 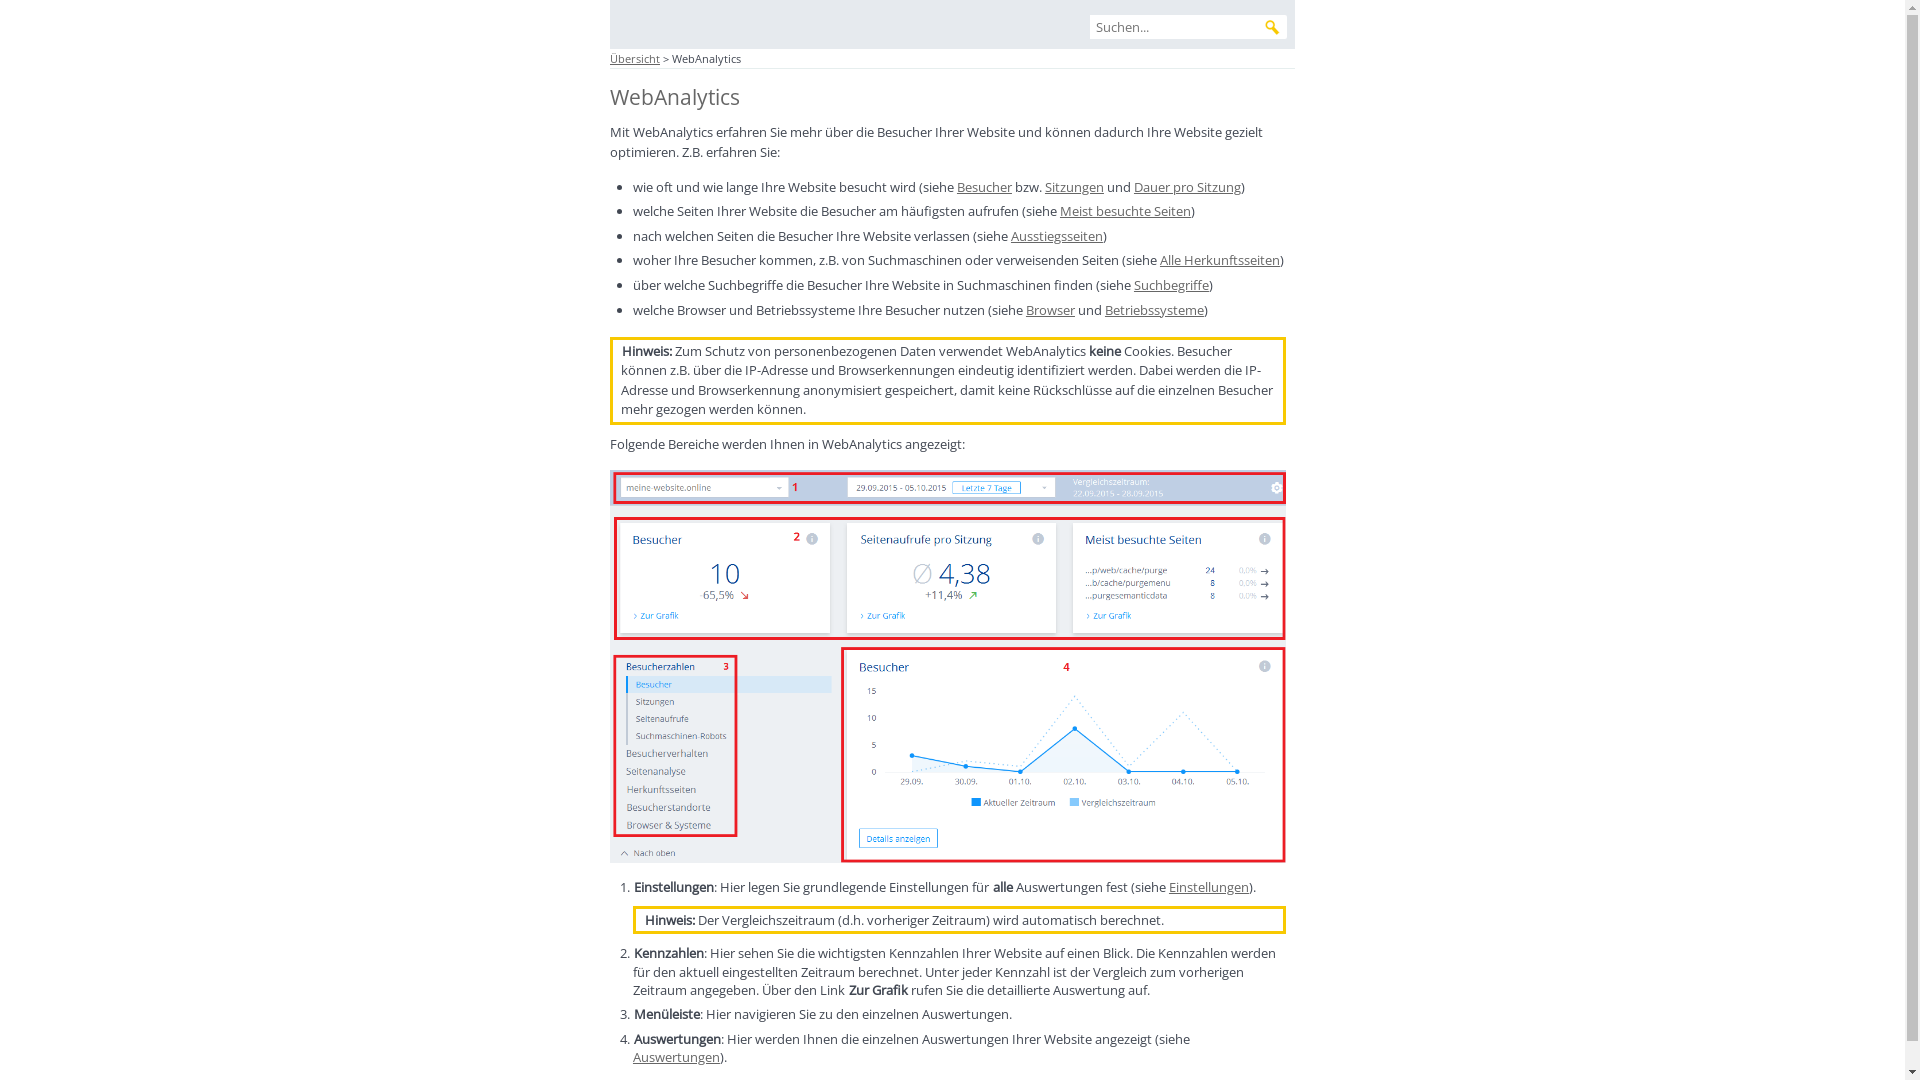 I want to click on Einstellungen, so click(x=1209, y=887).